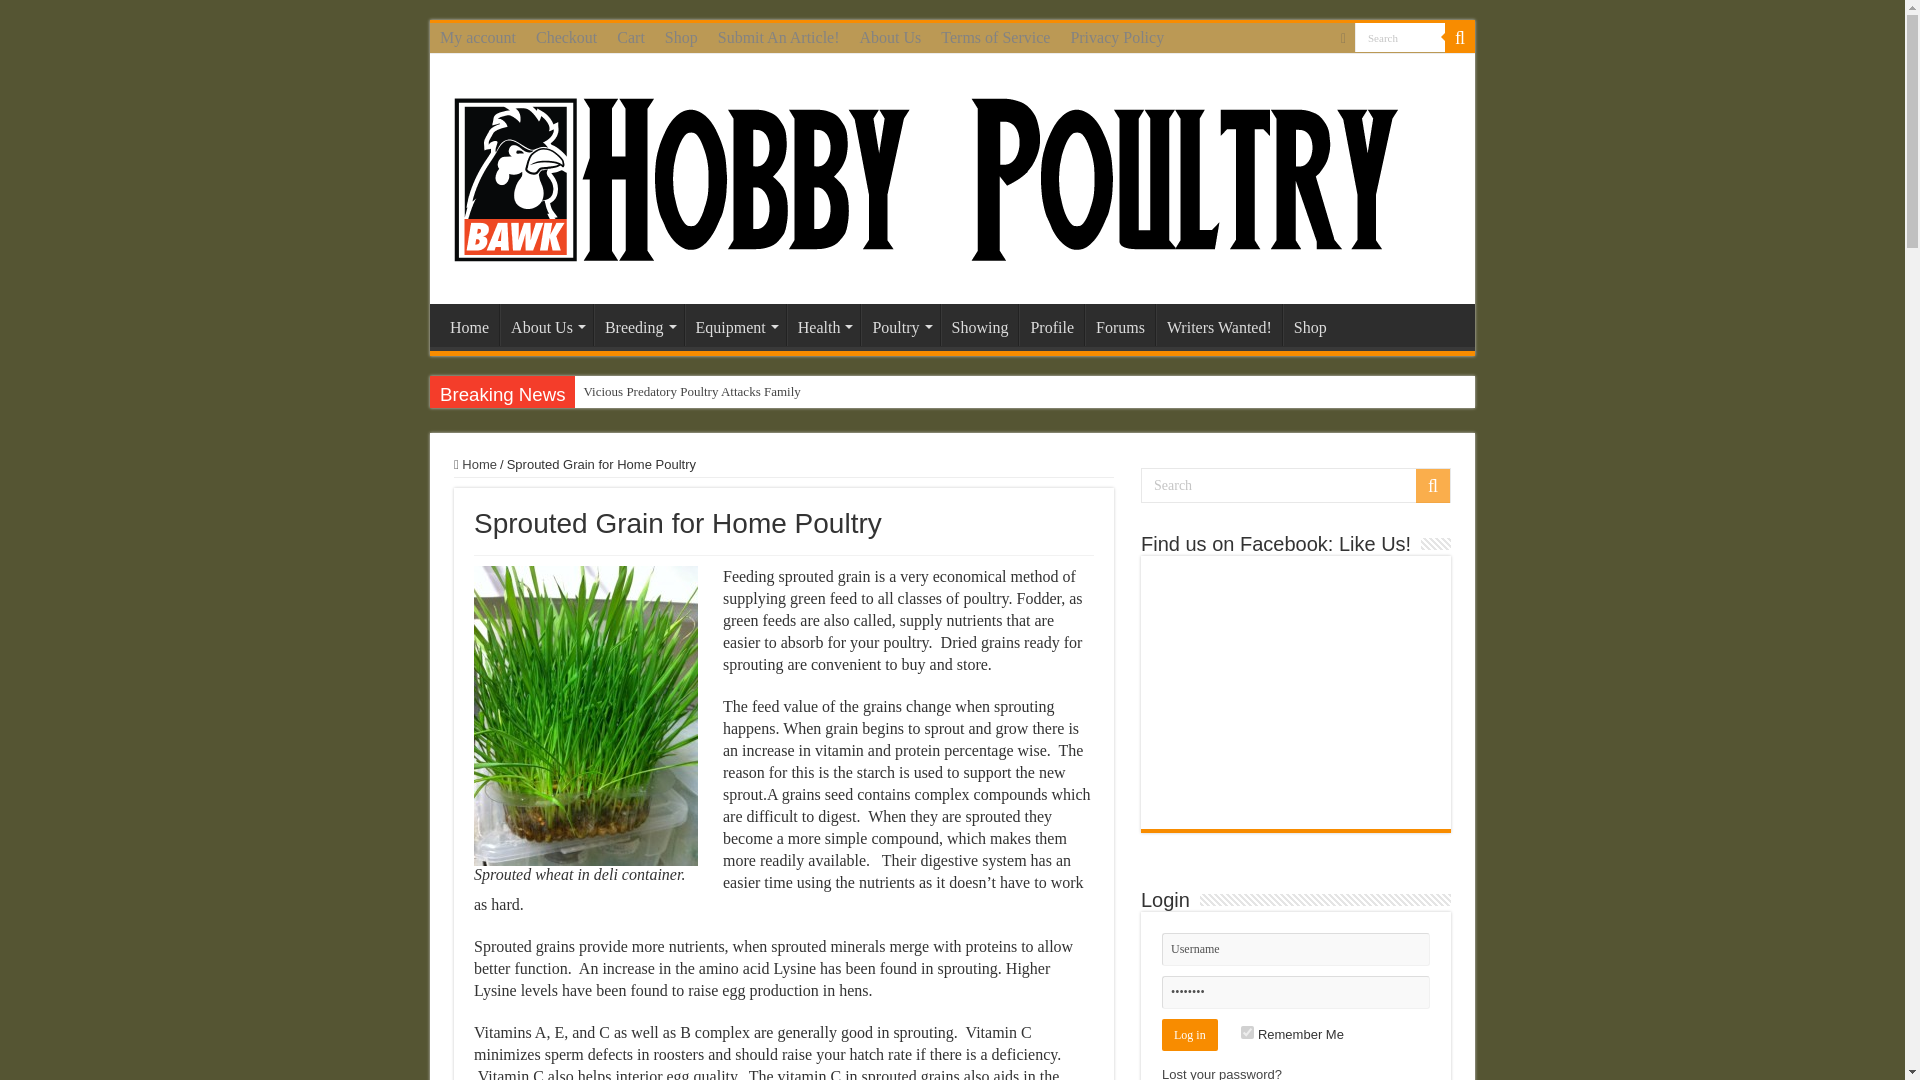 This screenshot has height=1080, width=1920. What do you see at coordinates (1246, 1032) in the screenshot?
I see `forever` at bounding box center [1246, 1032].